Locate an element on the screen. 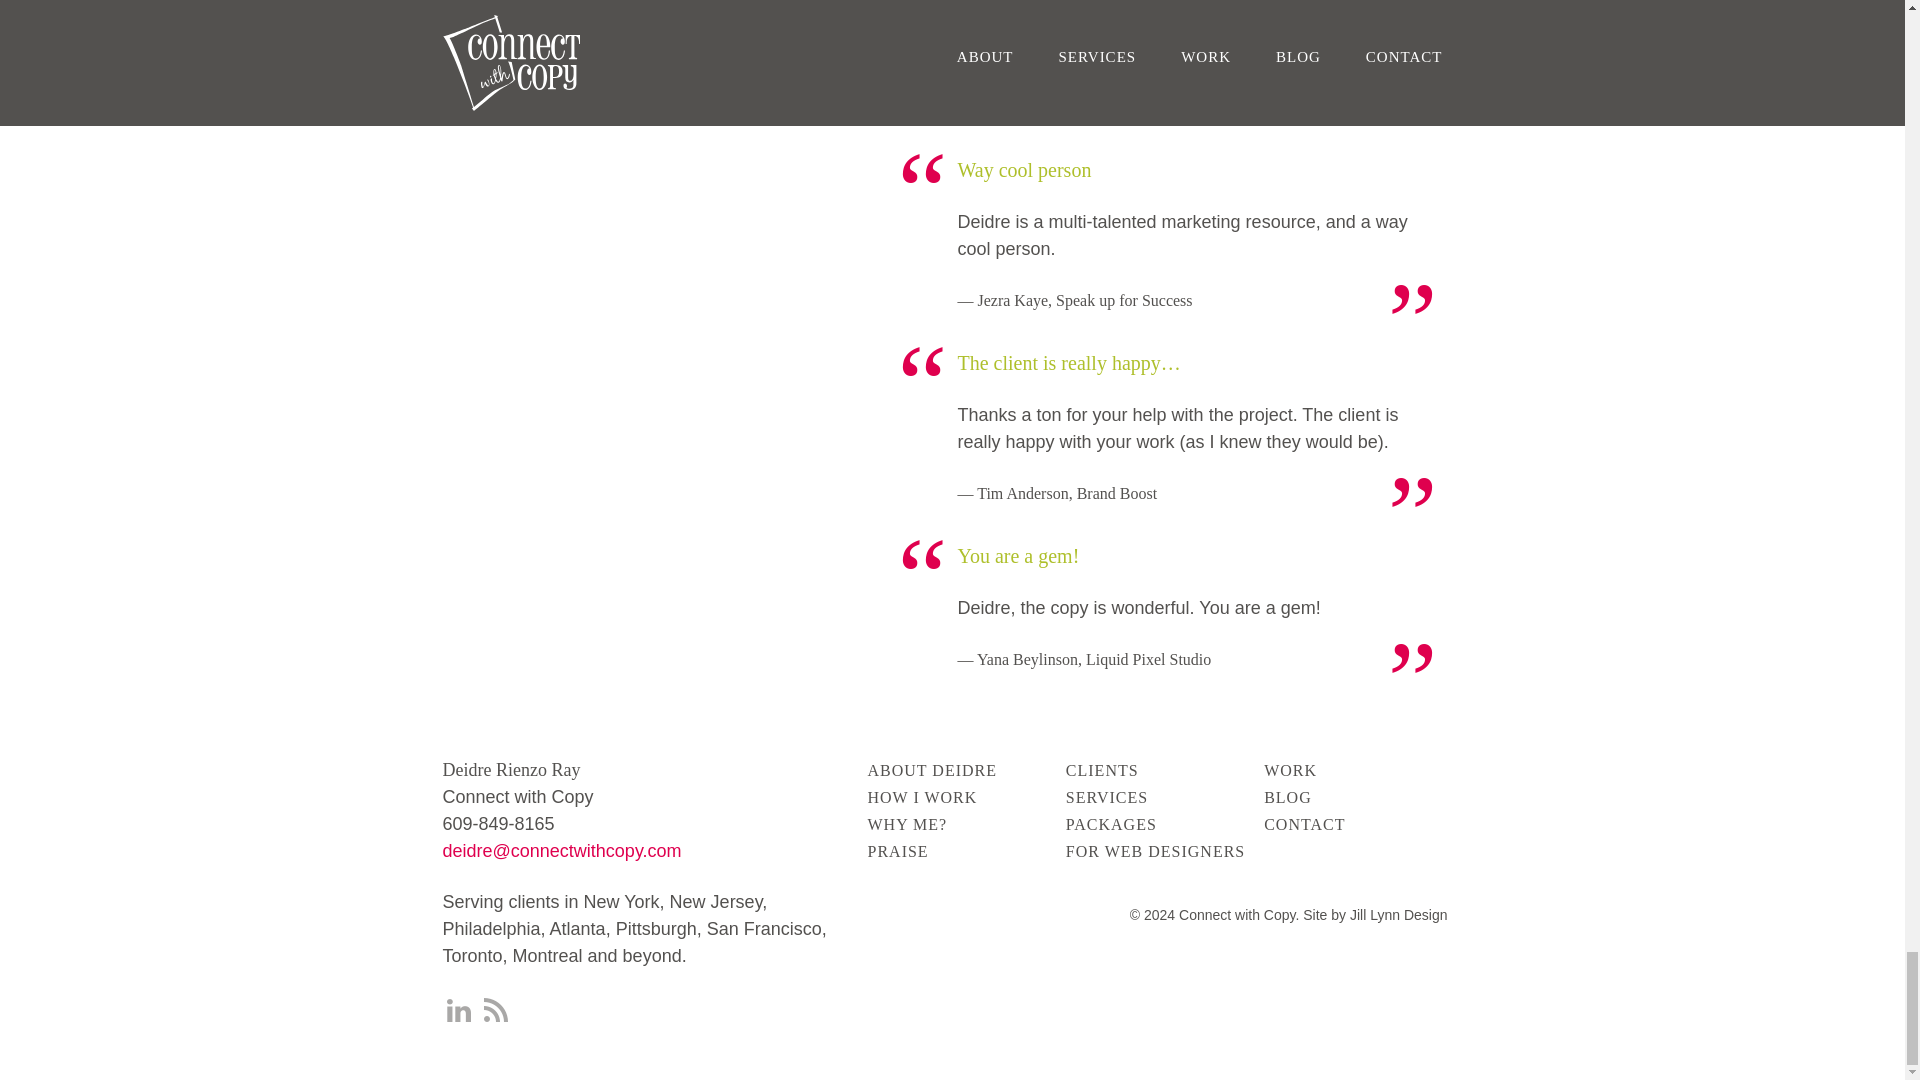  HOW I WORK is located at coordinates (922, 797).